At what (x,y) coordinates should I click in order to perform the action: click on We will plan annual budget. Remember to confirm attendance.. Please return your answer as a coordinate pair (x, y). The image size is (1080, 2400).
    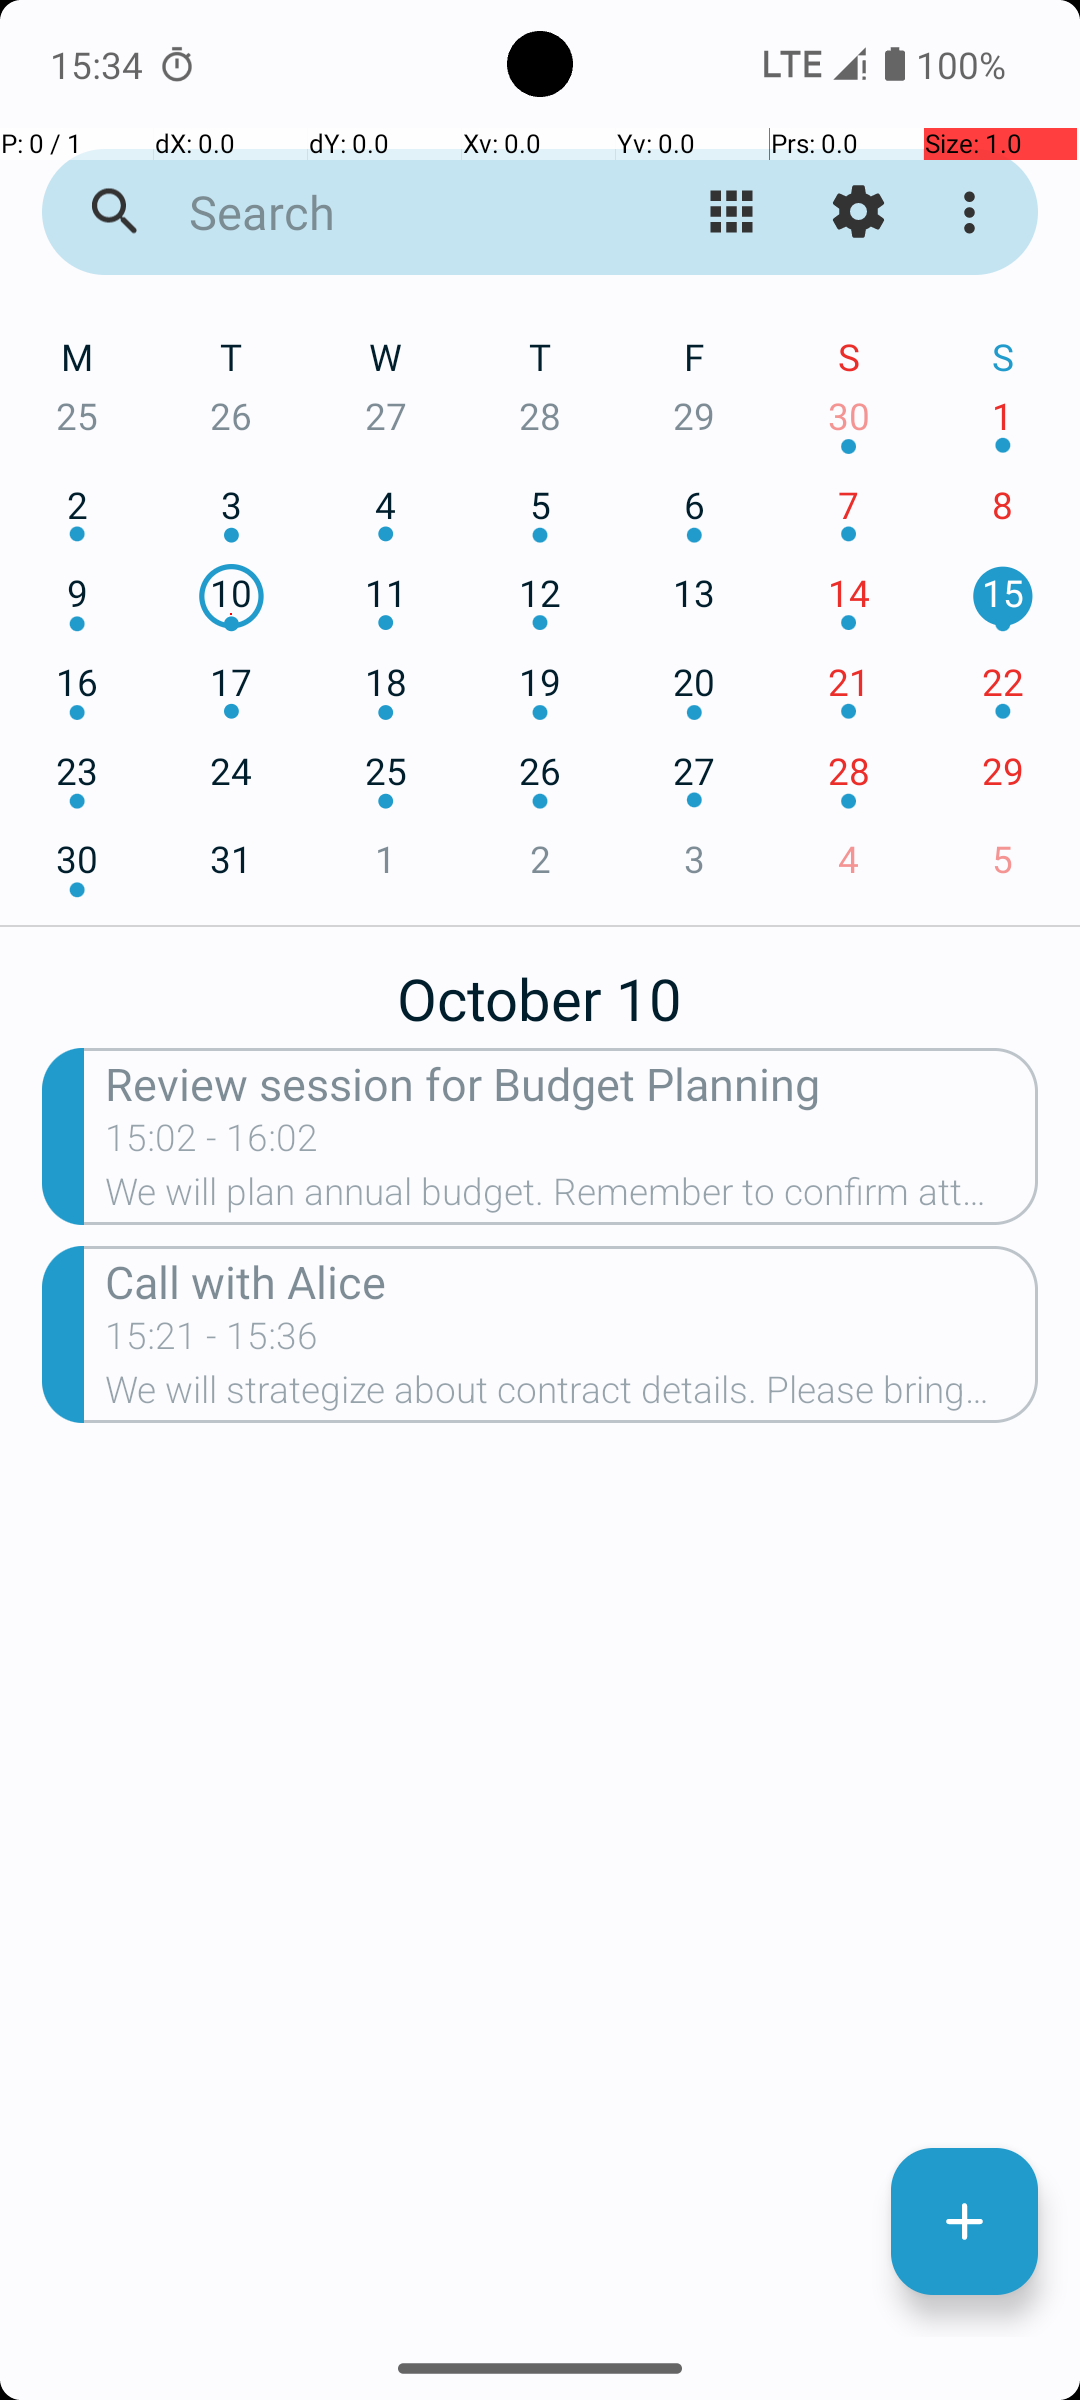
    Looking at the image, I should click on (572, 1198).